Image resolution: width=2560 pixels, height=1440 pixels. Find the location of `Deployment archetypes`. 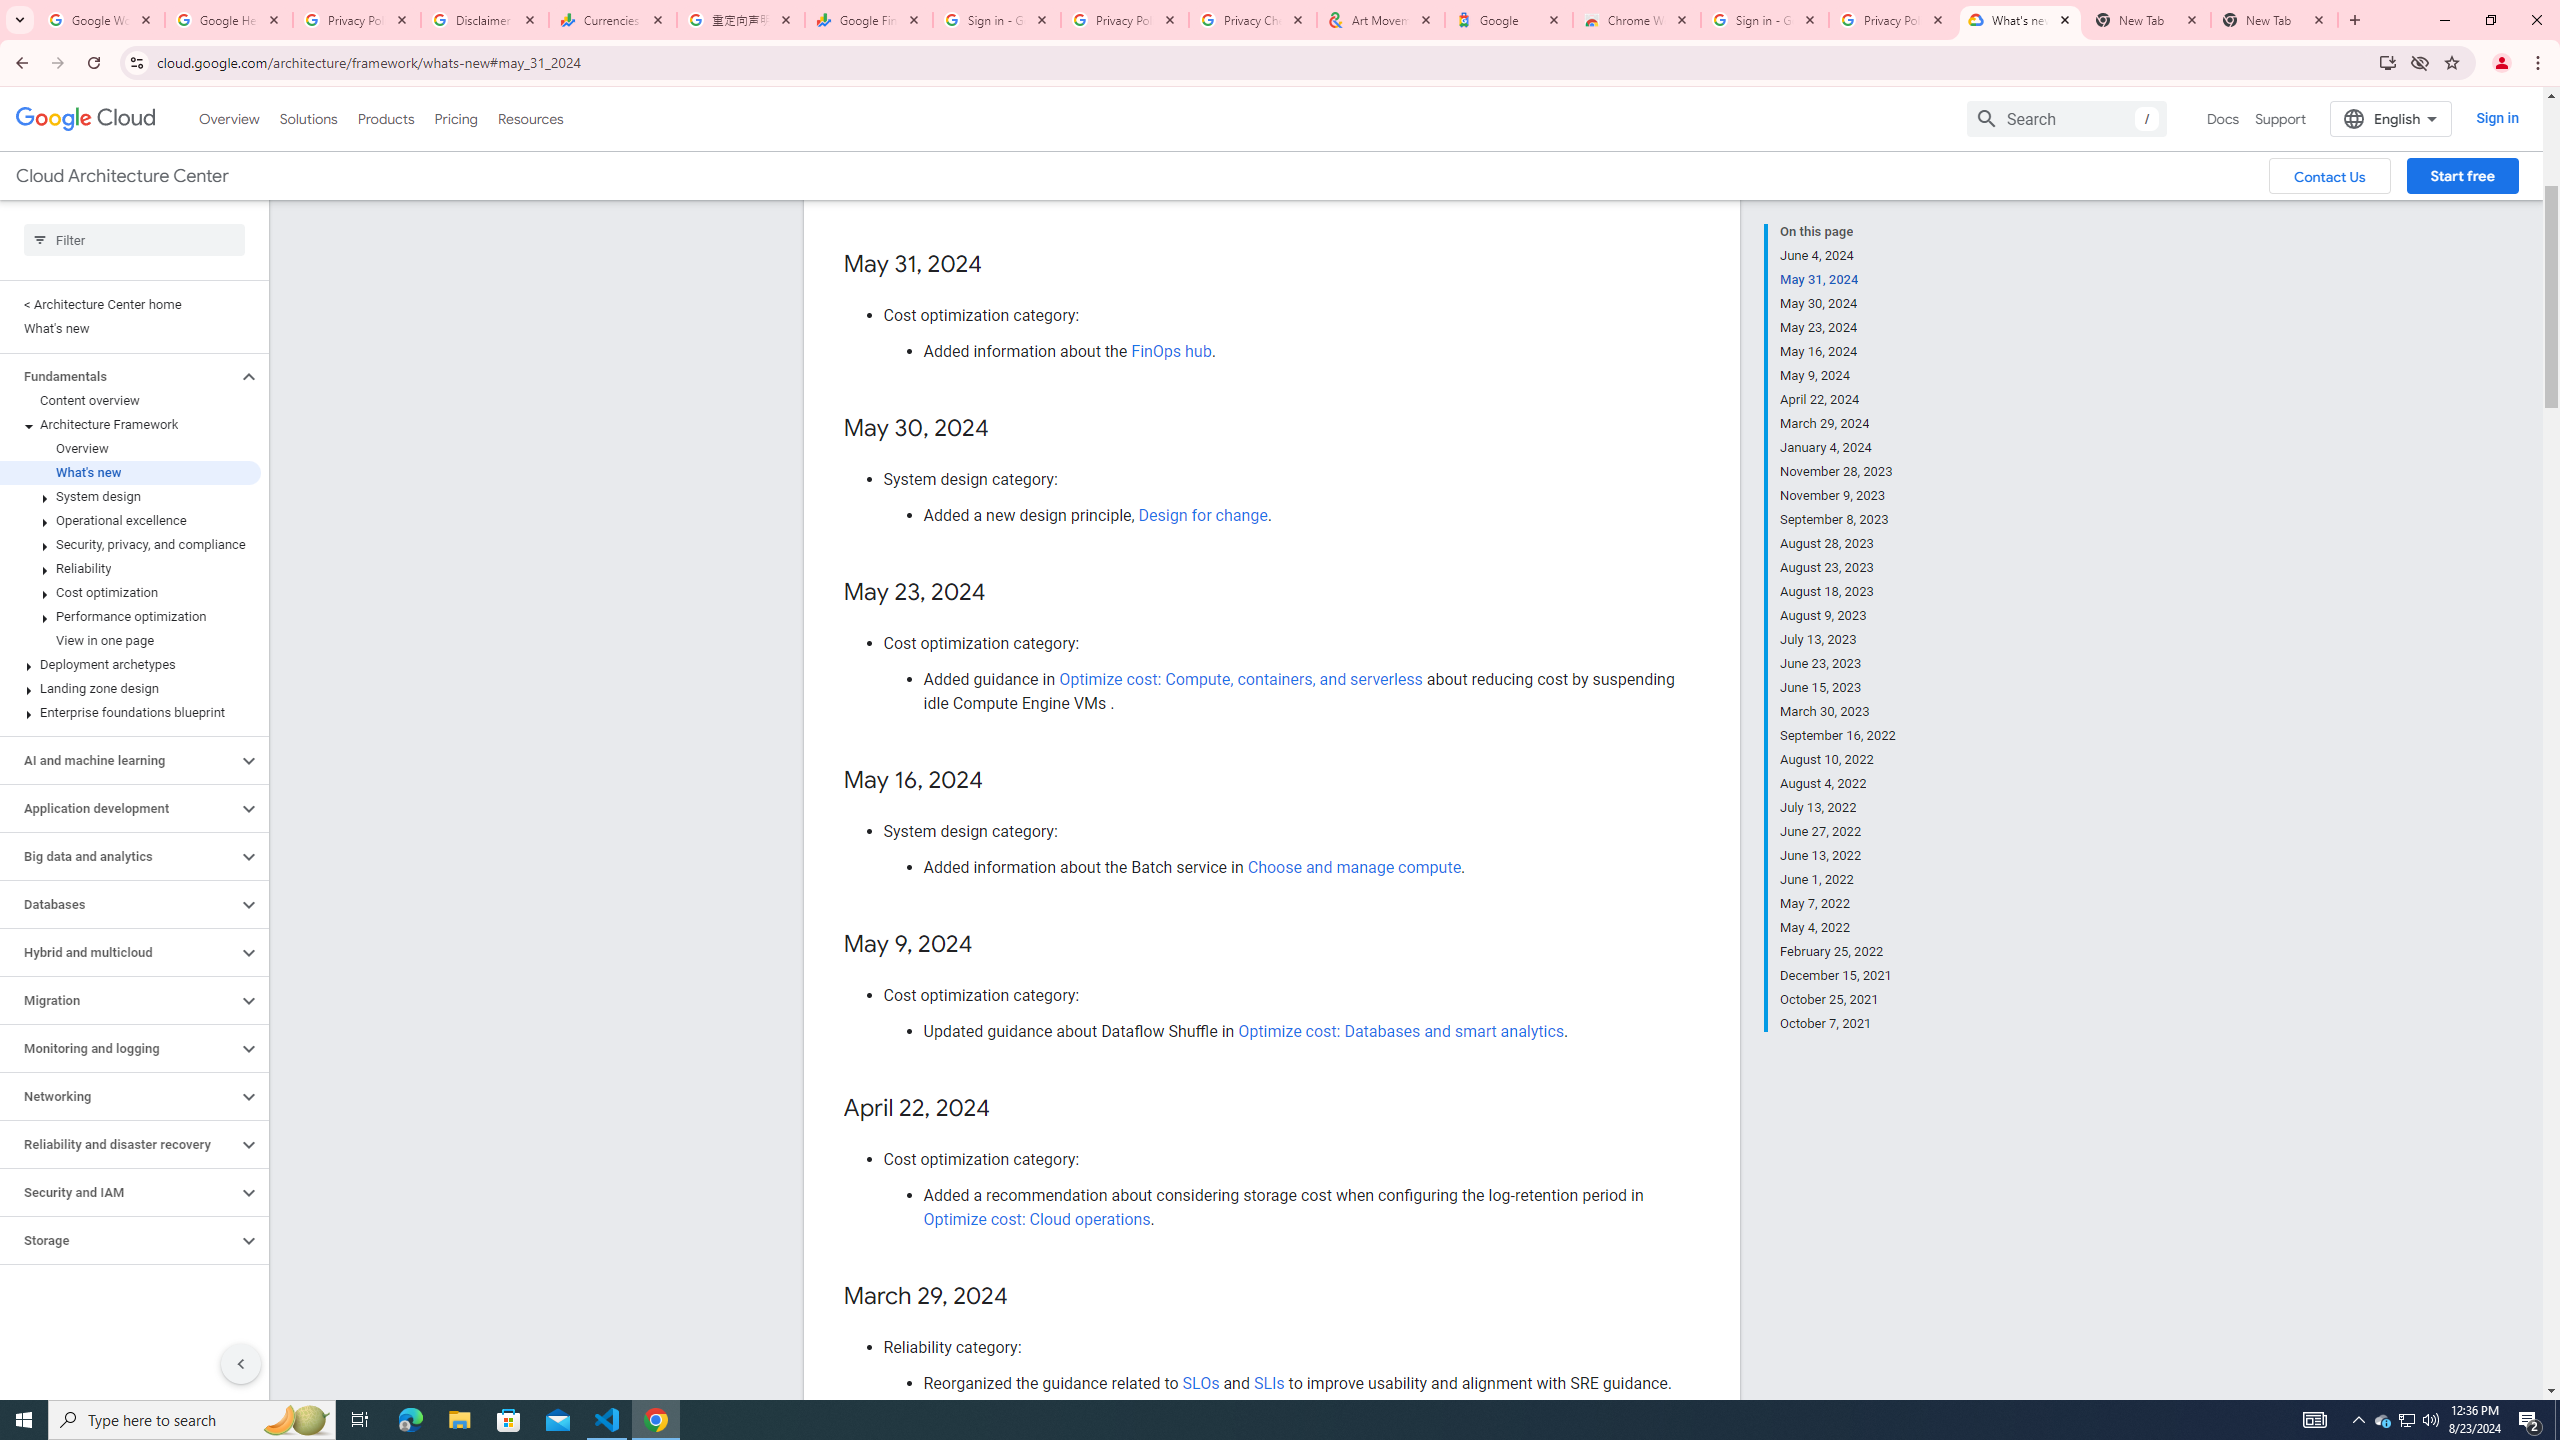

Deployment archetypes is located at coordinates (130, 664).